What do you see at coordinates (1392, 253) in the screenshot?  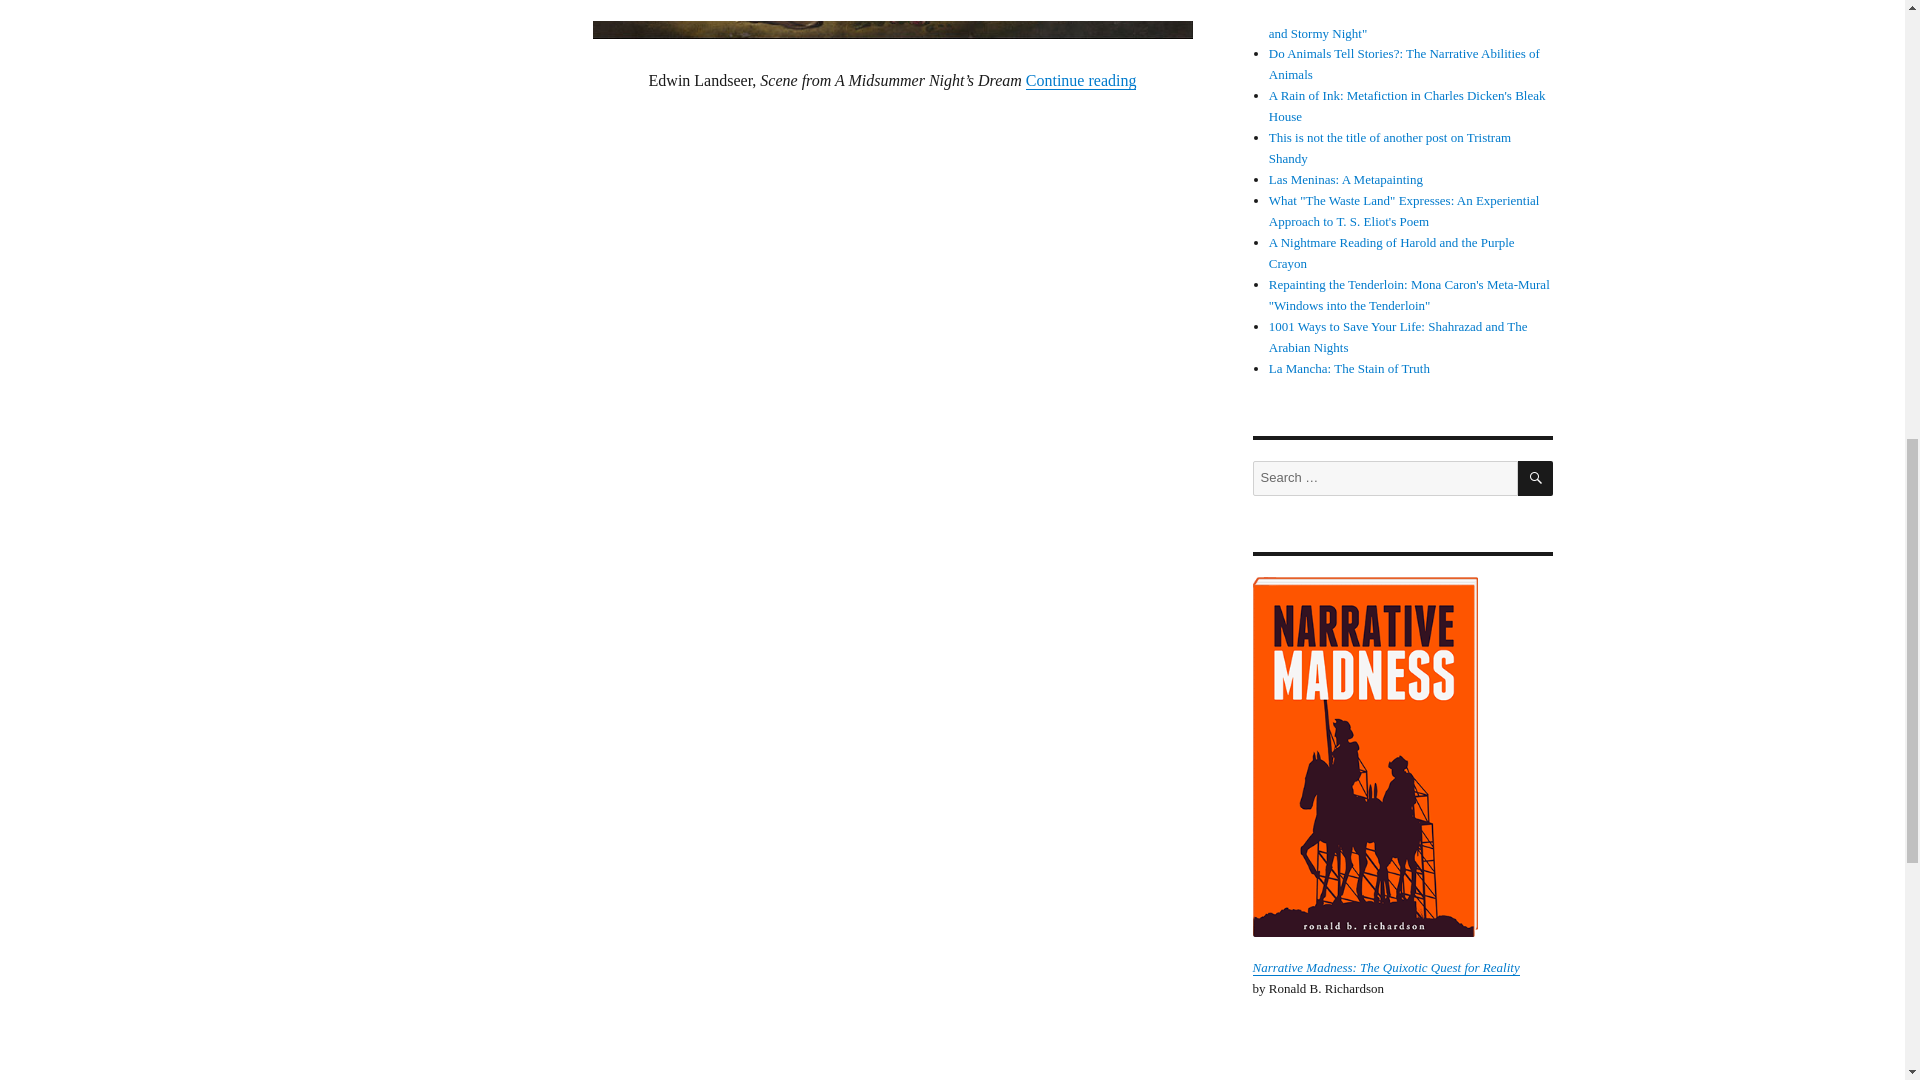 I see `A Nightmare Reading of Harold and the Purple Crayon` at bounding box center [1392, 253].